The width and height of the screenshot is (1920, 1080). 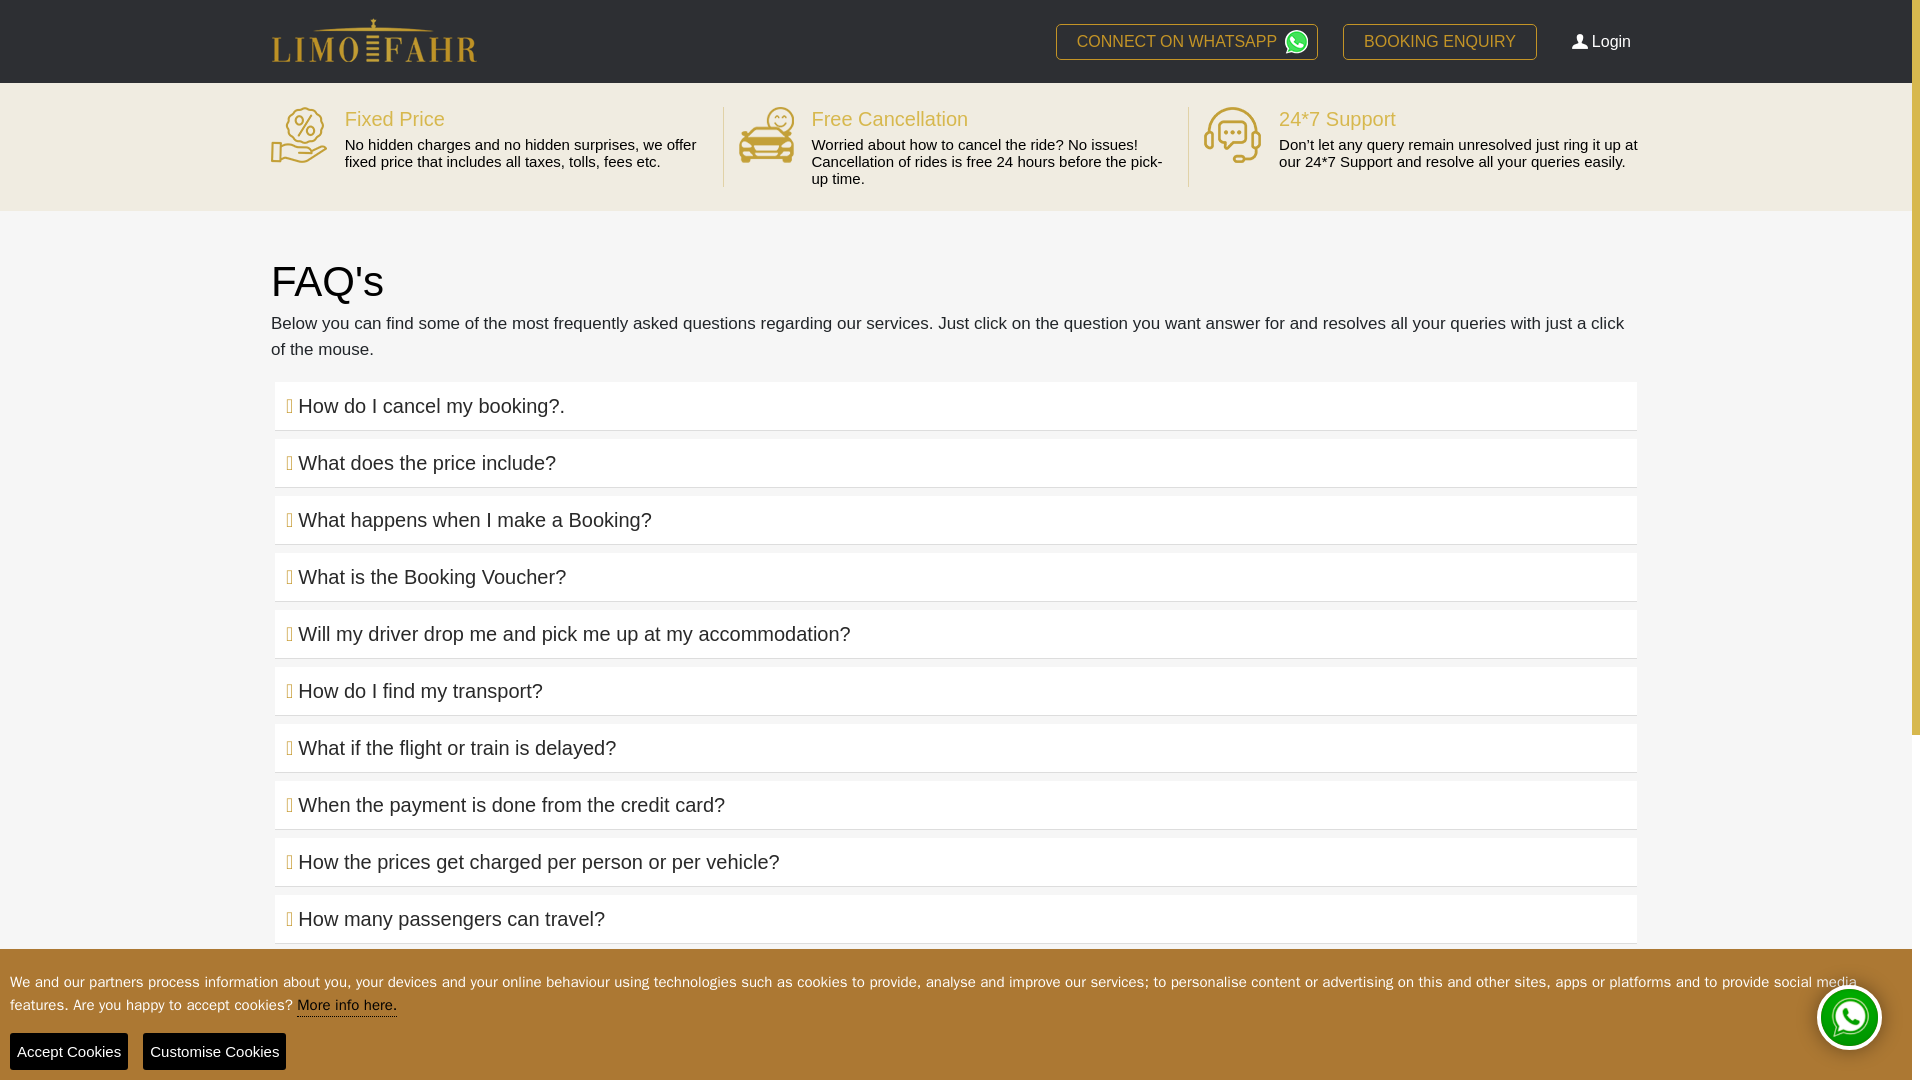 I want to click on How can I change my account details?, so click(x=956, y=1032).